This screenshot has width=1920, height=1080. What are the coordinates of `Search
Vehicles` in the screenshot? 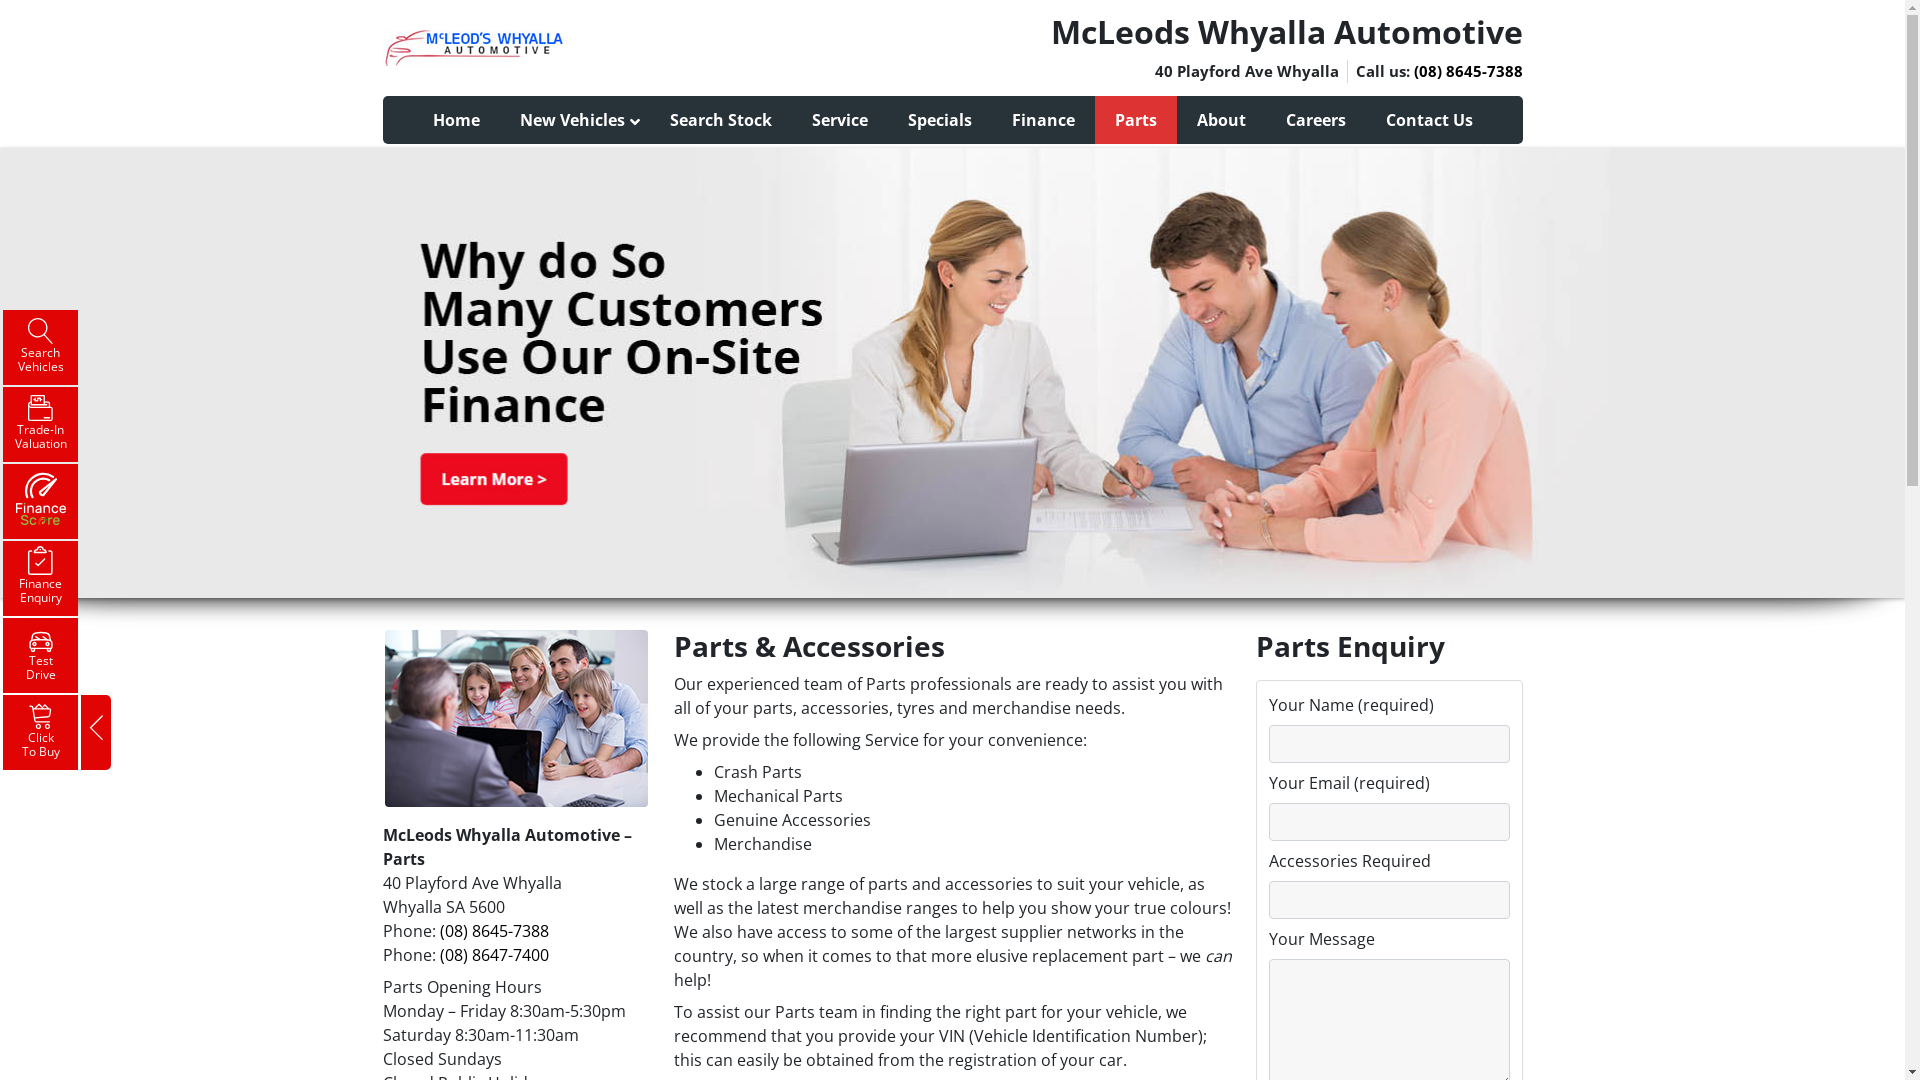 It's located at (40, 347).